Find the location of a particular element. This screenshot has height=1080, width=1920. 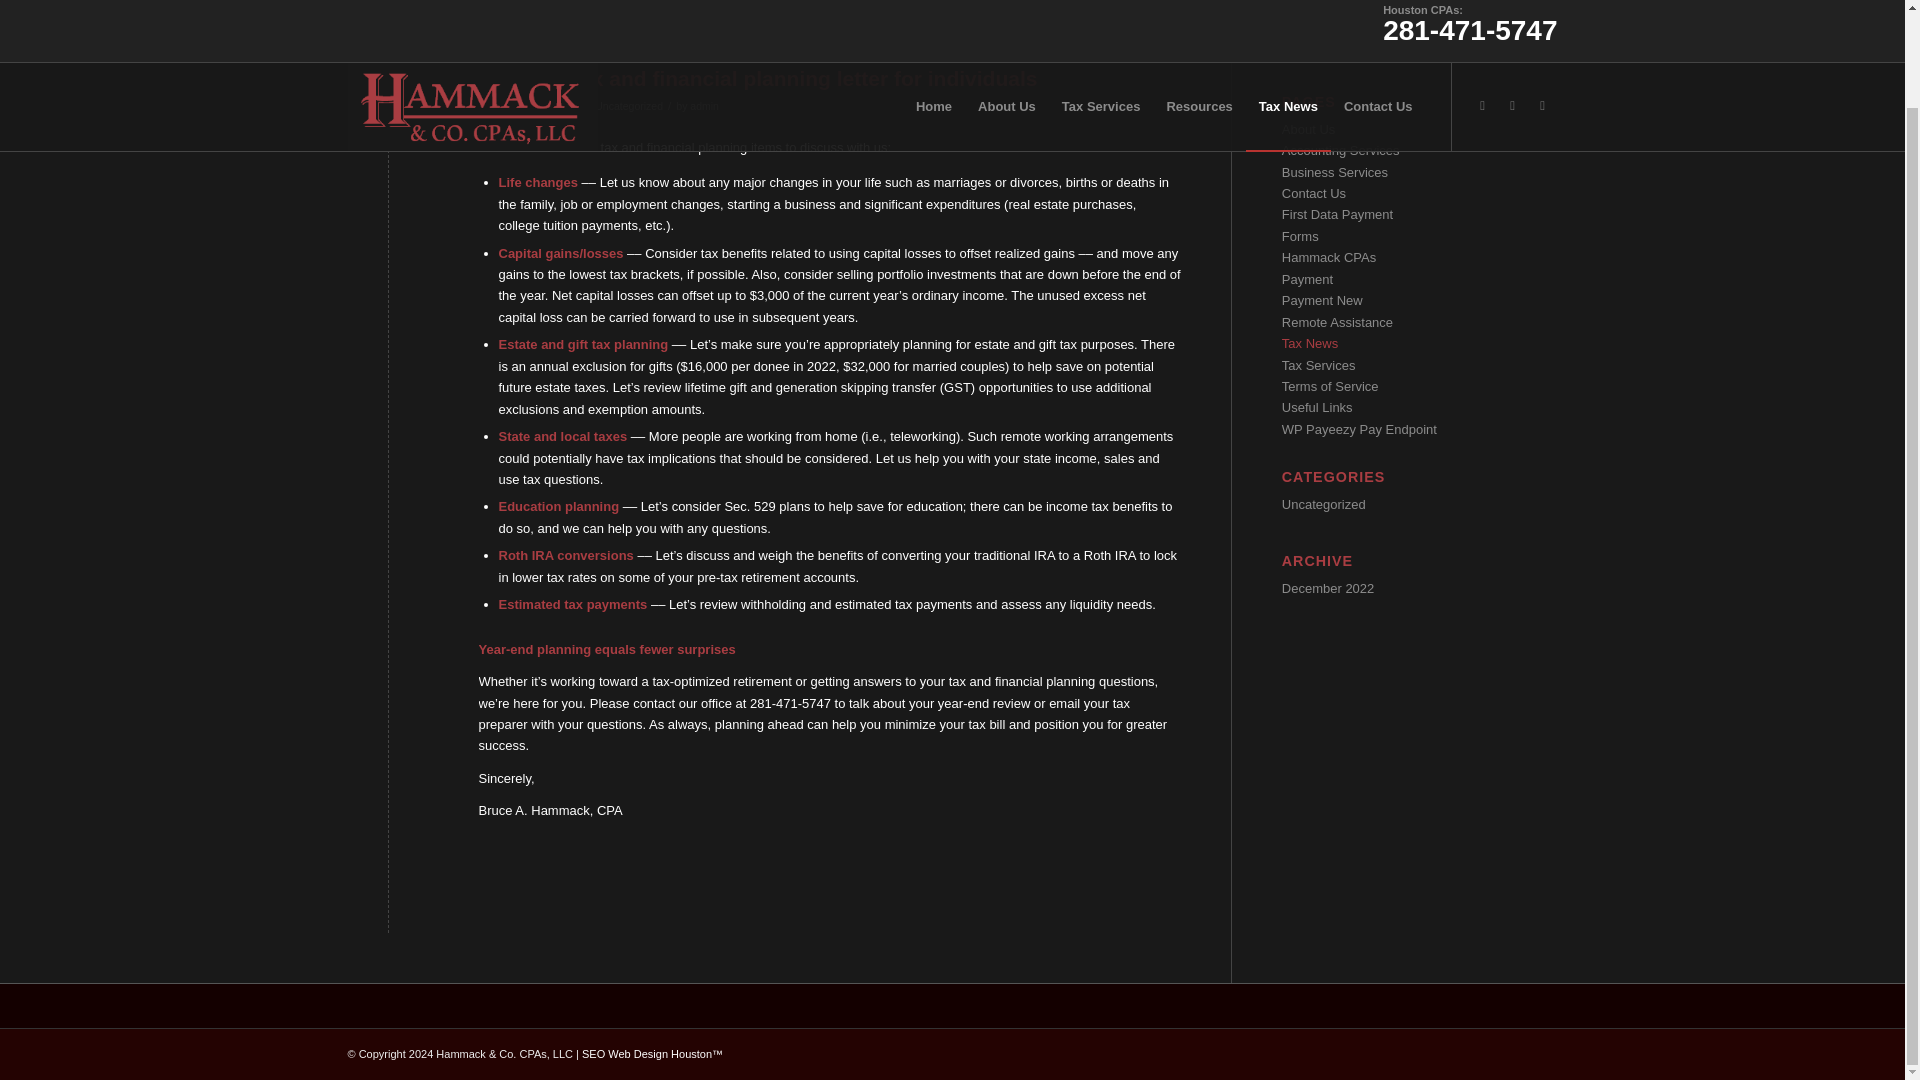

HammackCAPs-logo-black-2 is located at coordinates (472, 23).